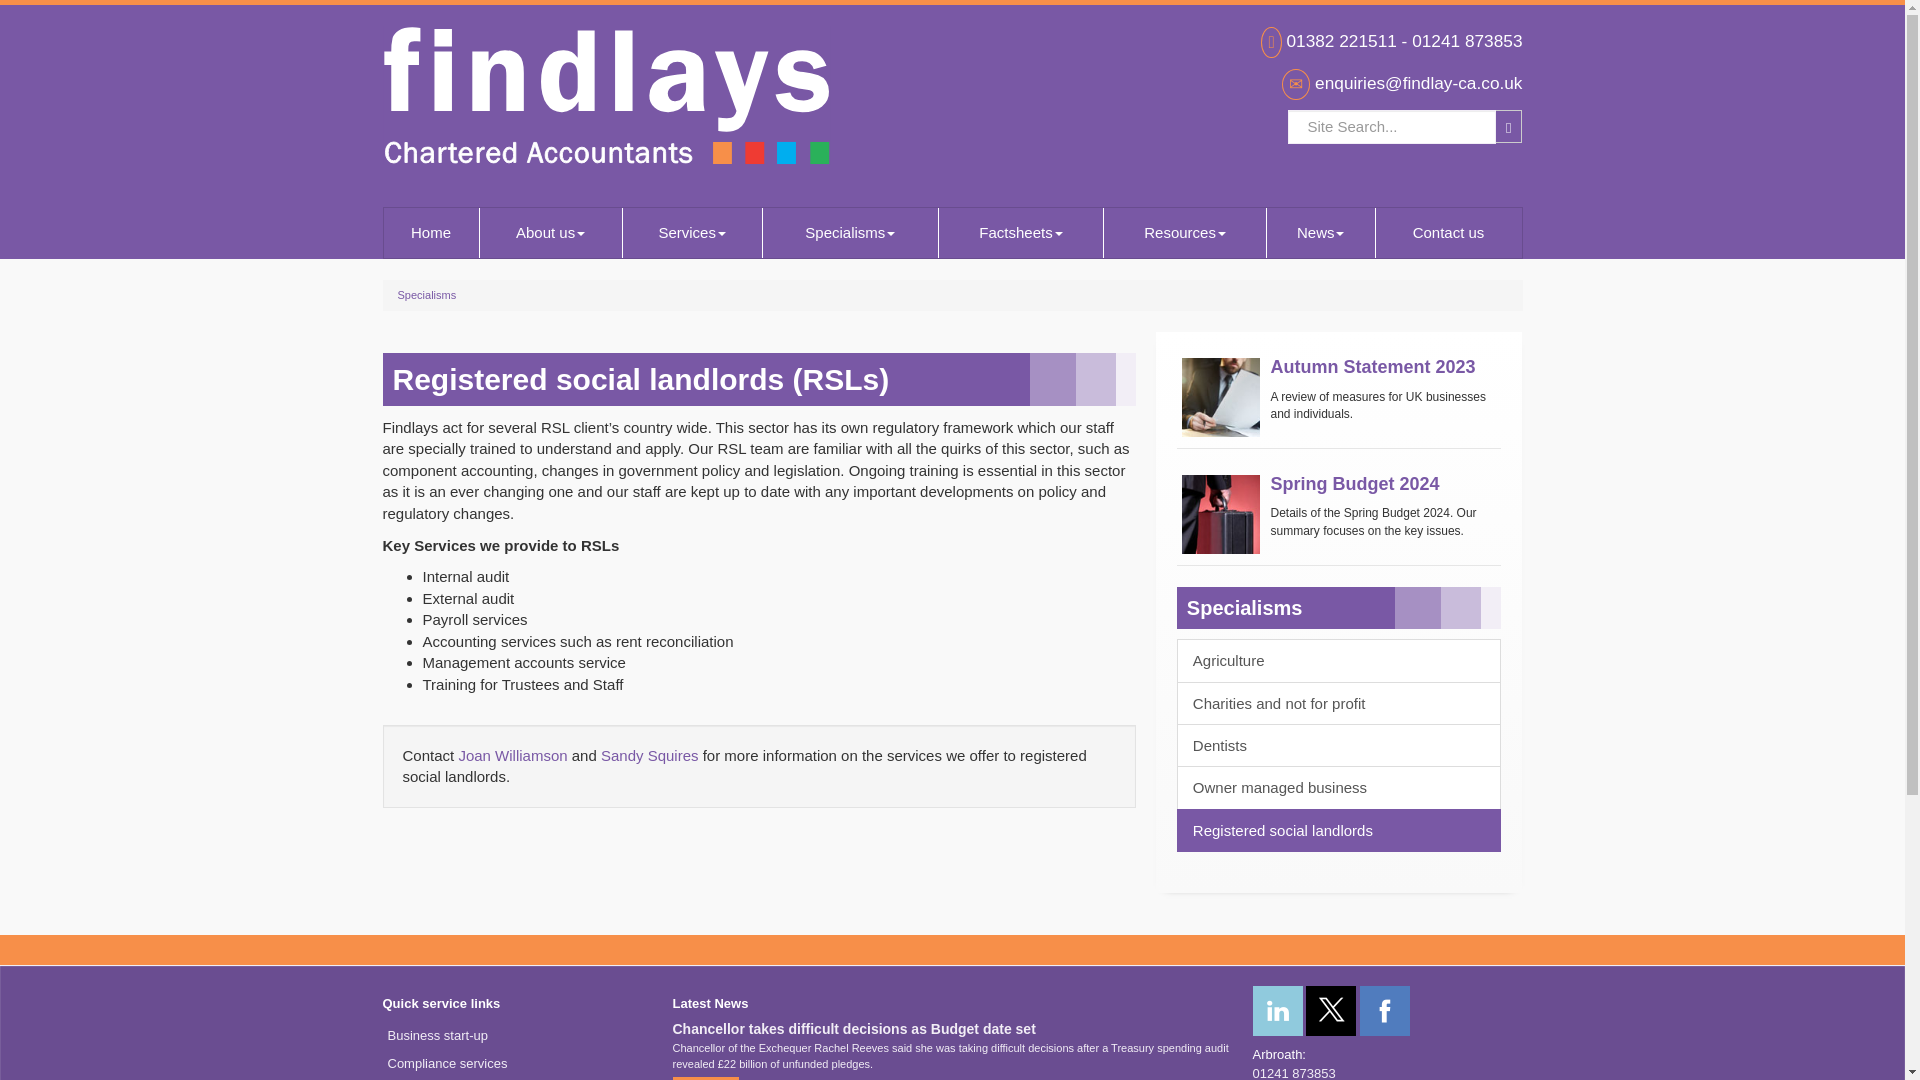 The height and width of the screenshot is (1080, 1920). What do you see at coordinates (692, 233) in the screenshot?
I see `Services` at bounding box center [692, 233].